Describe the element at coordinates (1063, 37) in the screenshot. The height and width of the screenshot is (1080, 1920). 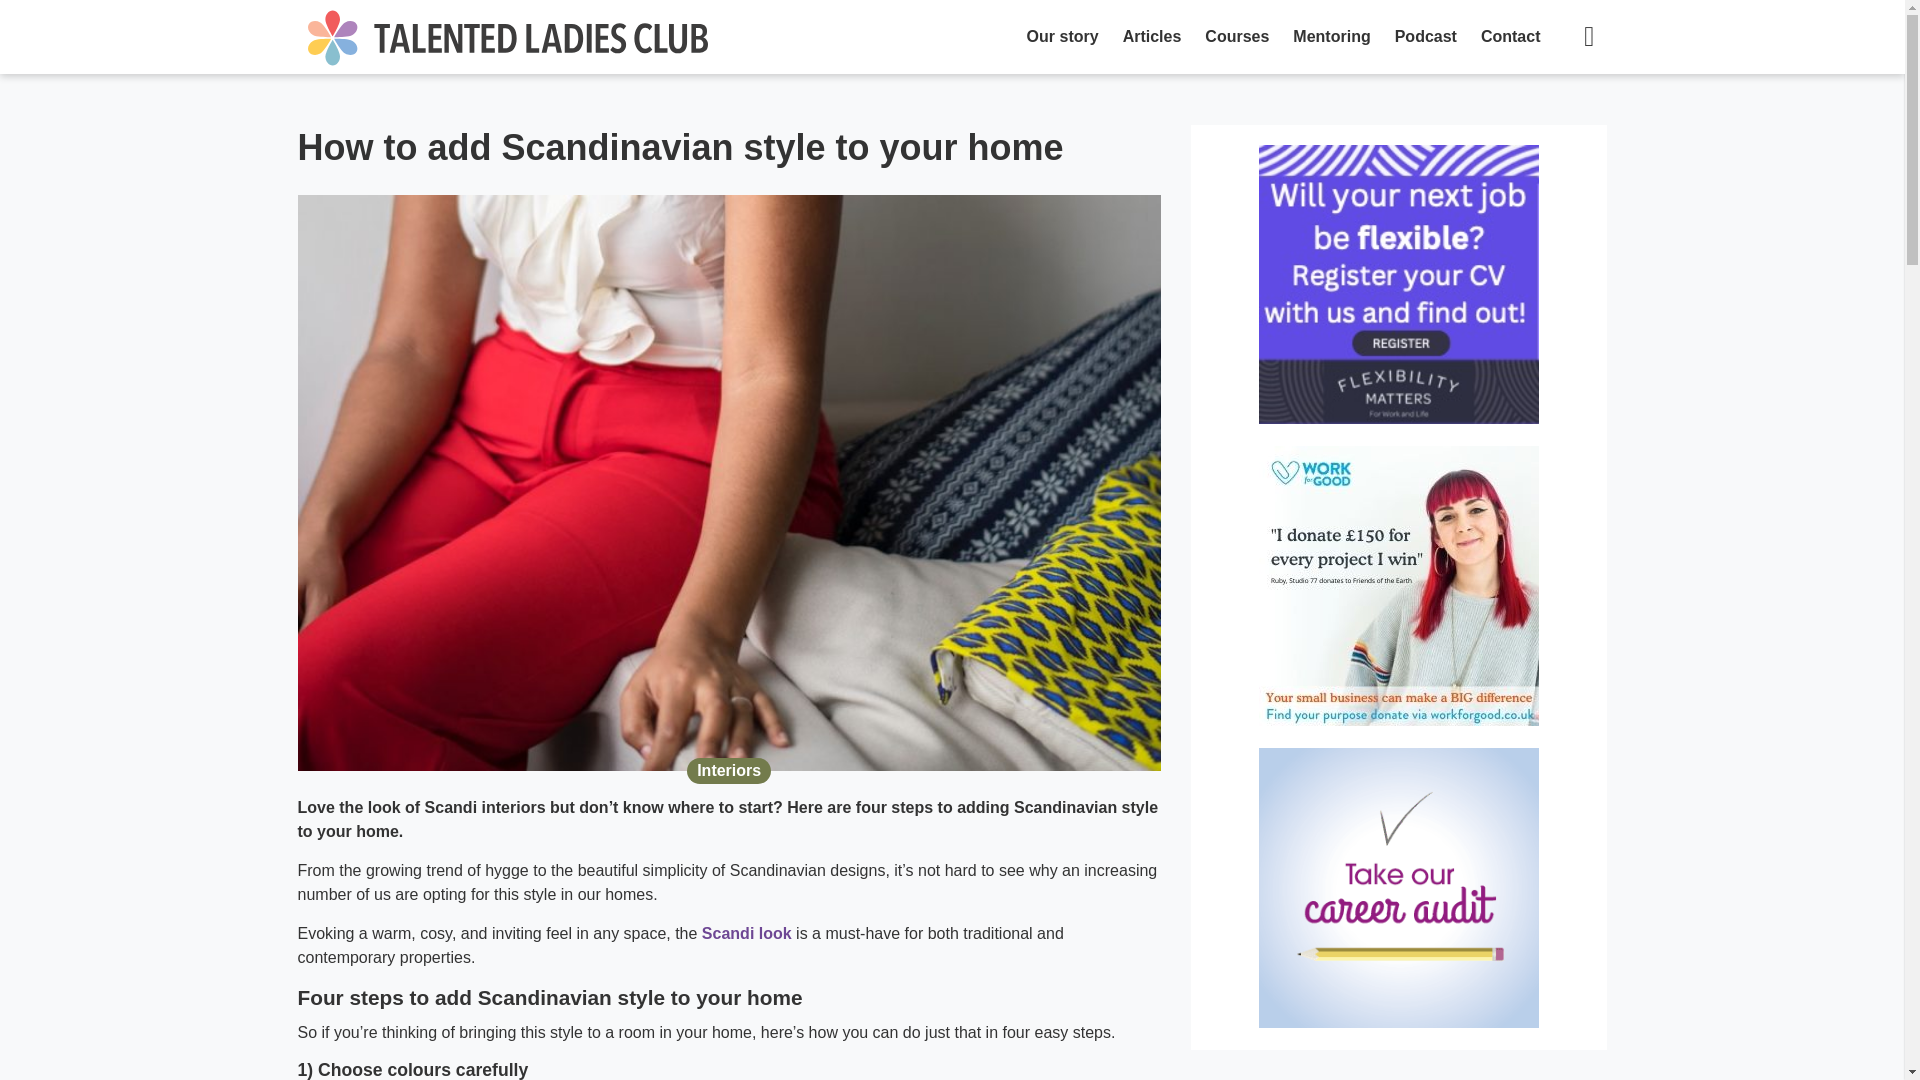
I see `Our story` at that location.